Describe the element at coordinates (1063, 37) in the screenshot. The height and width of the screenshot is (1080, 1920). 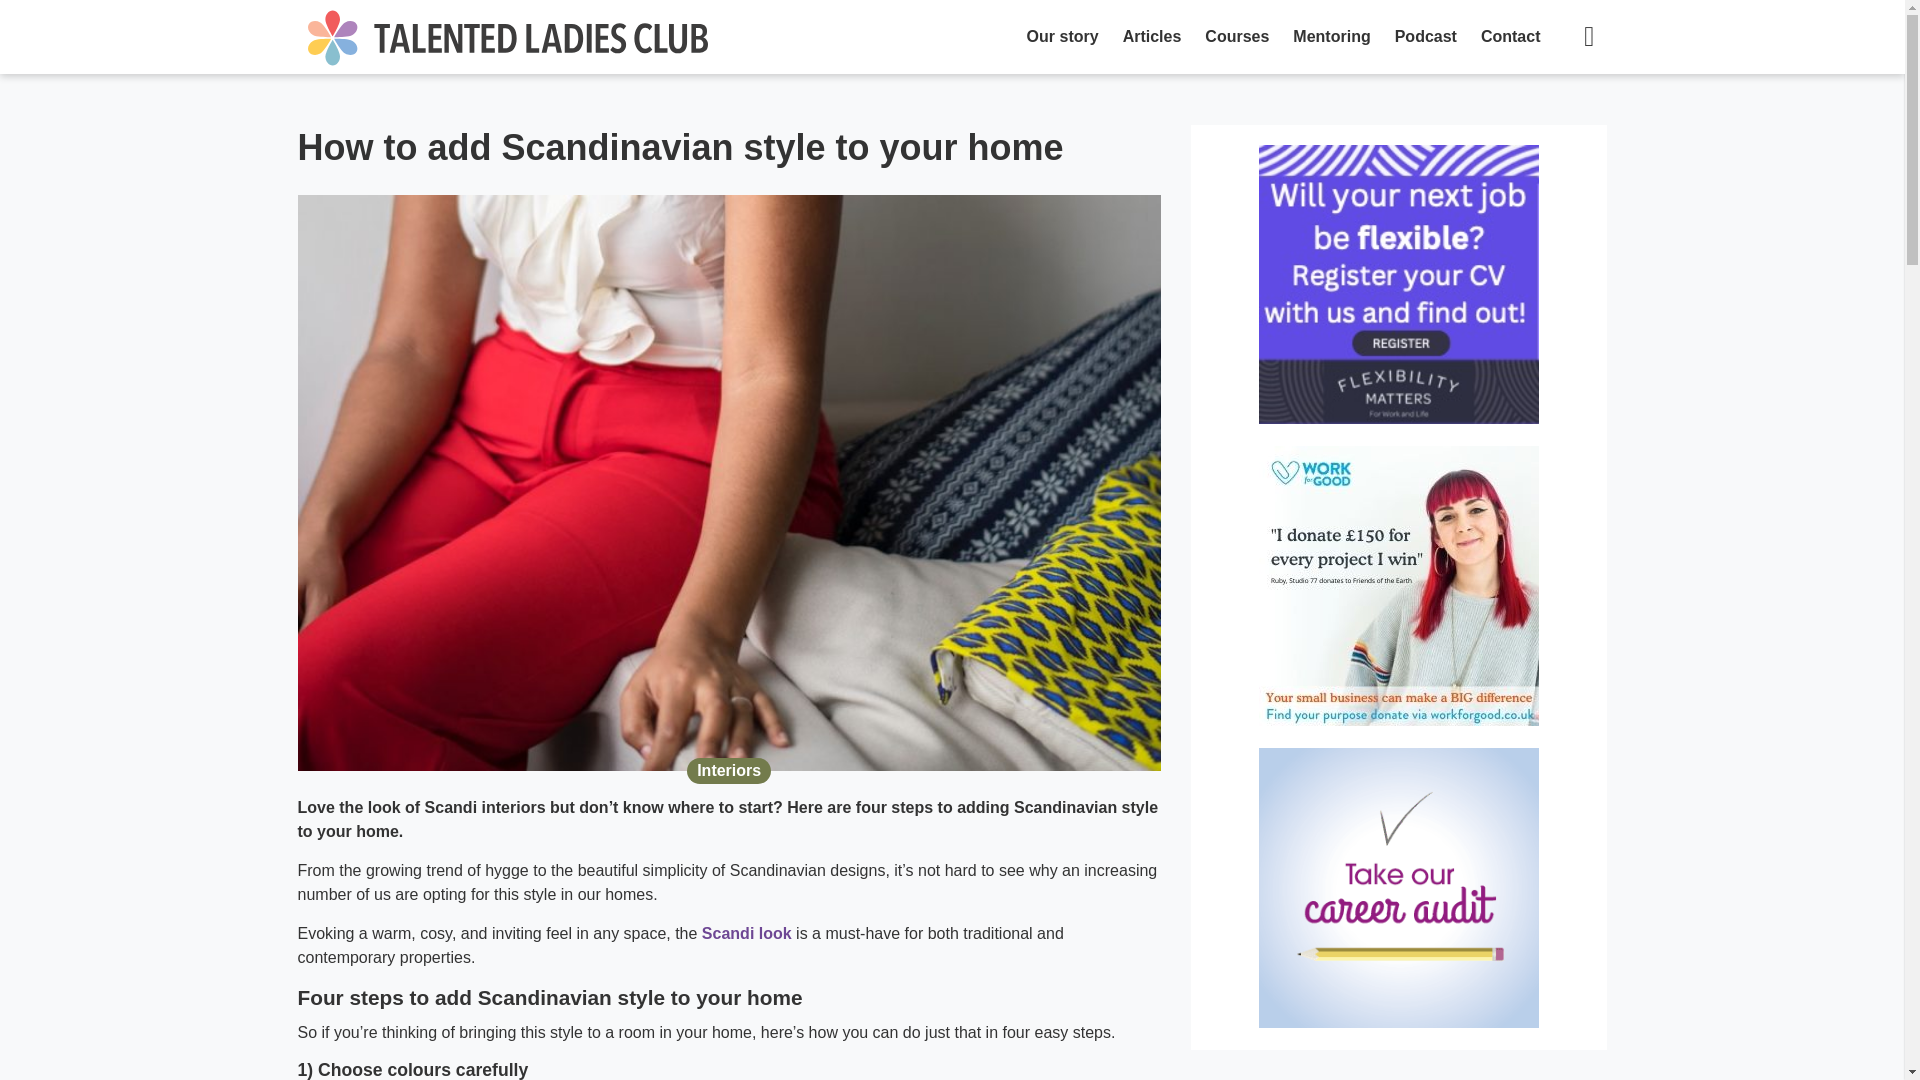
I see `Our story` at that location.